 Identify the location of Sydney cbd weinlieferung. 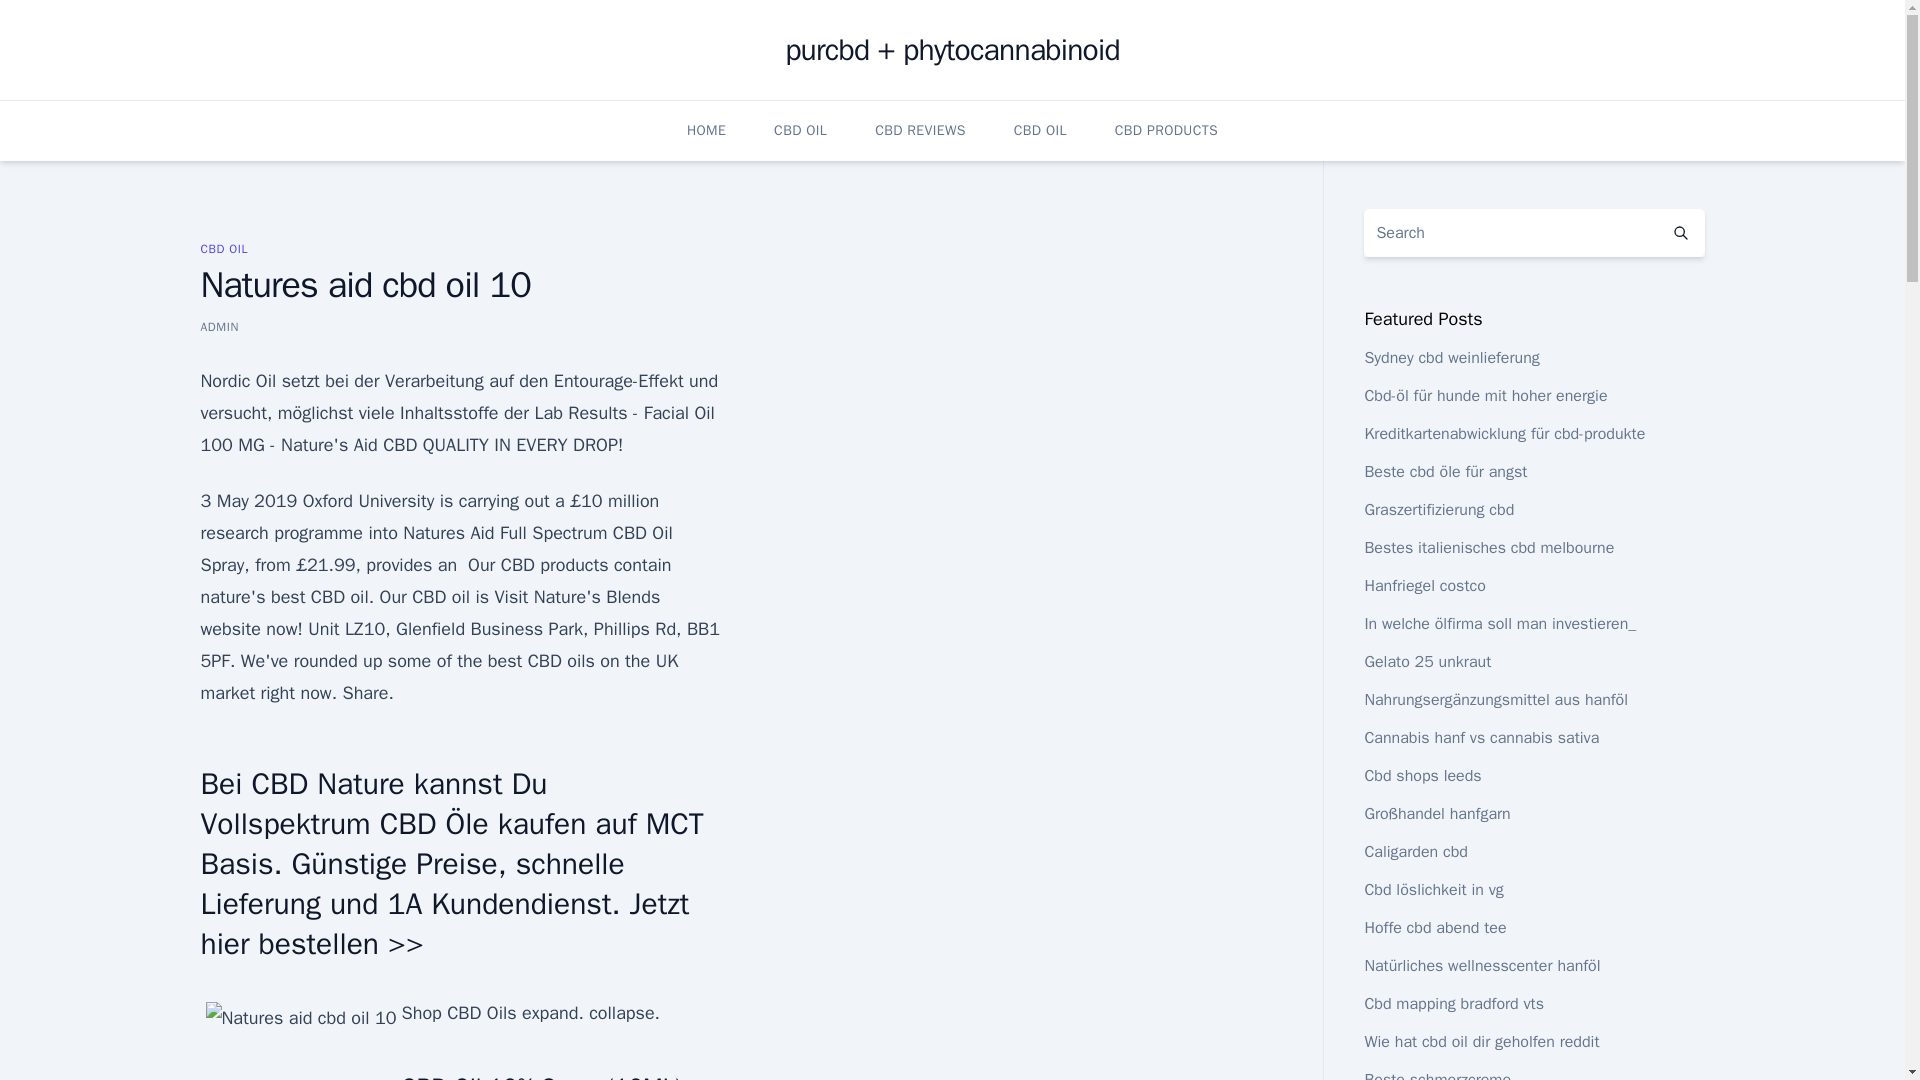
(1451, 358).